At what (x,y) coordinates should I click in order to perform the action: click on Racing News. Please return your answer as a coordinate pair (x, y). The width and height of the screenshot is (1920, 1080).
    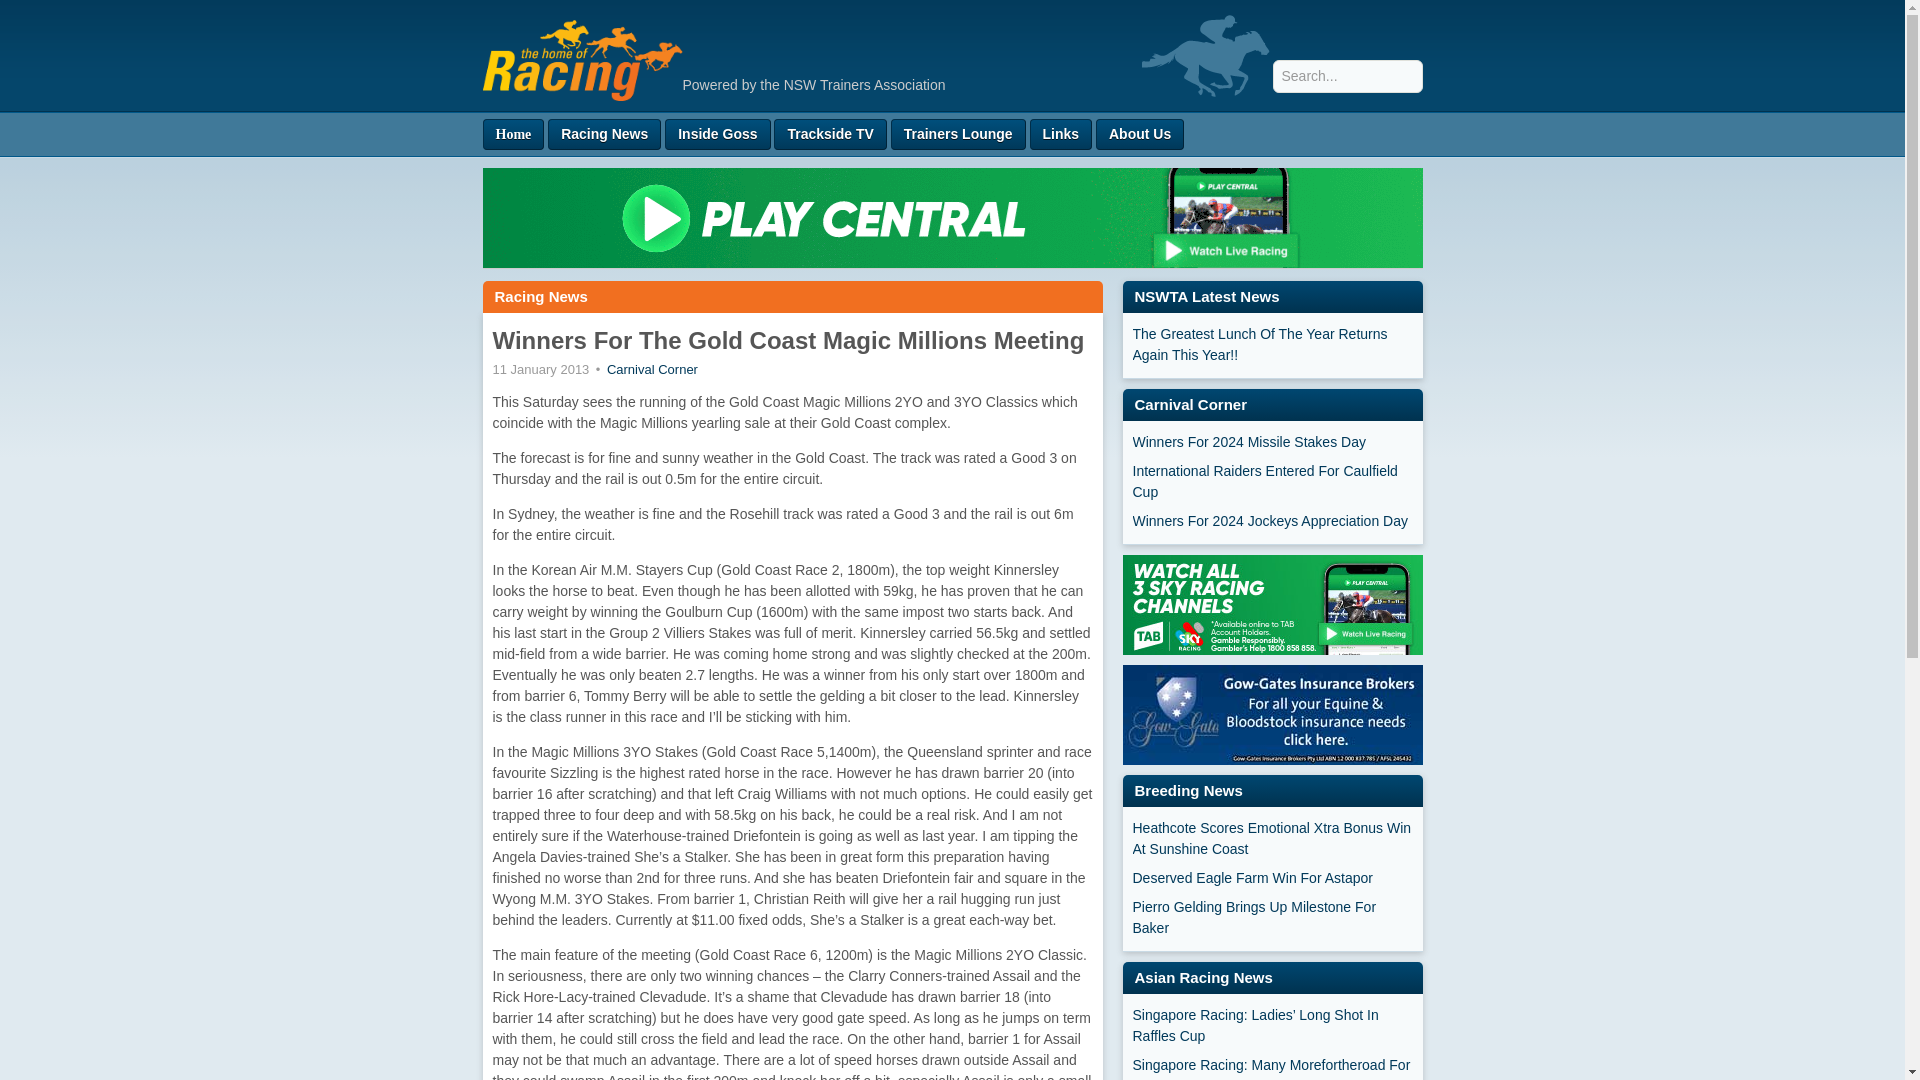
    Looking at the image, I should click on (604, 134).